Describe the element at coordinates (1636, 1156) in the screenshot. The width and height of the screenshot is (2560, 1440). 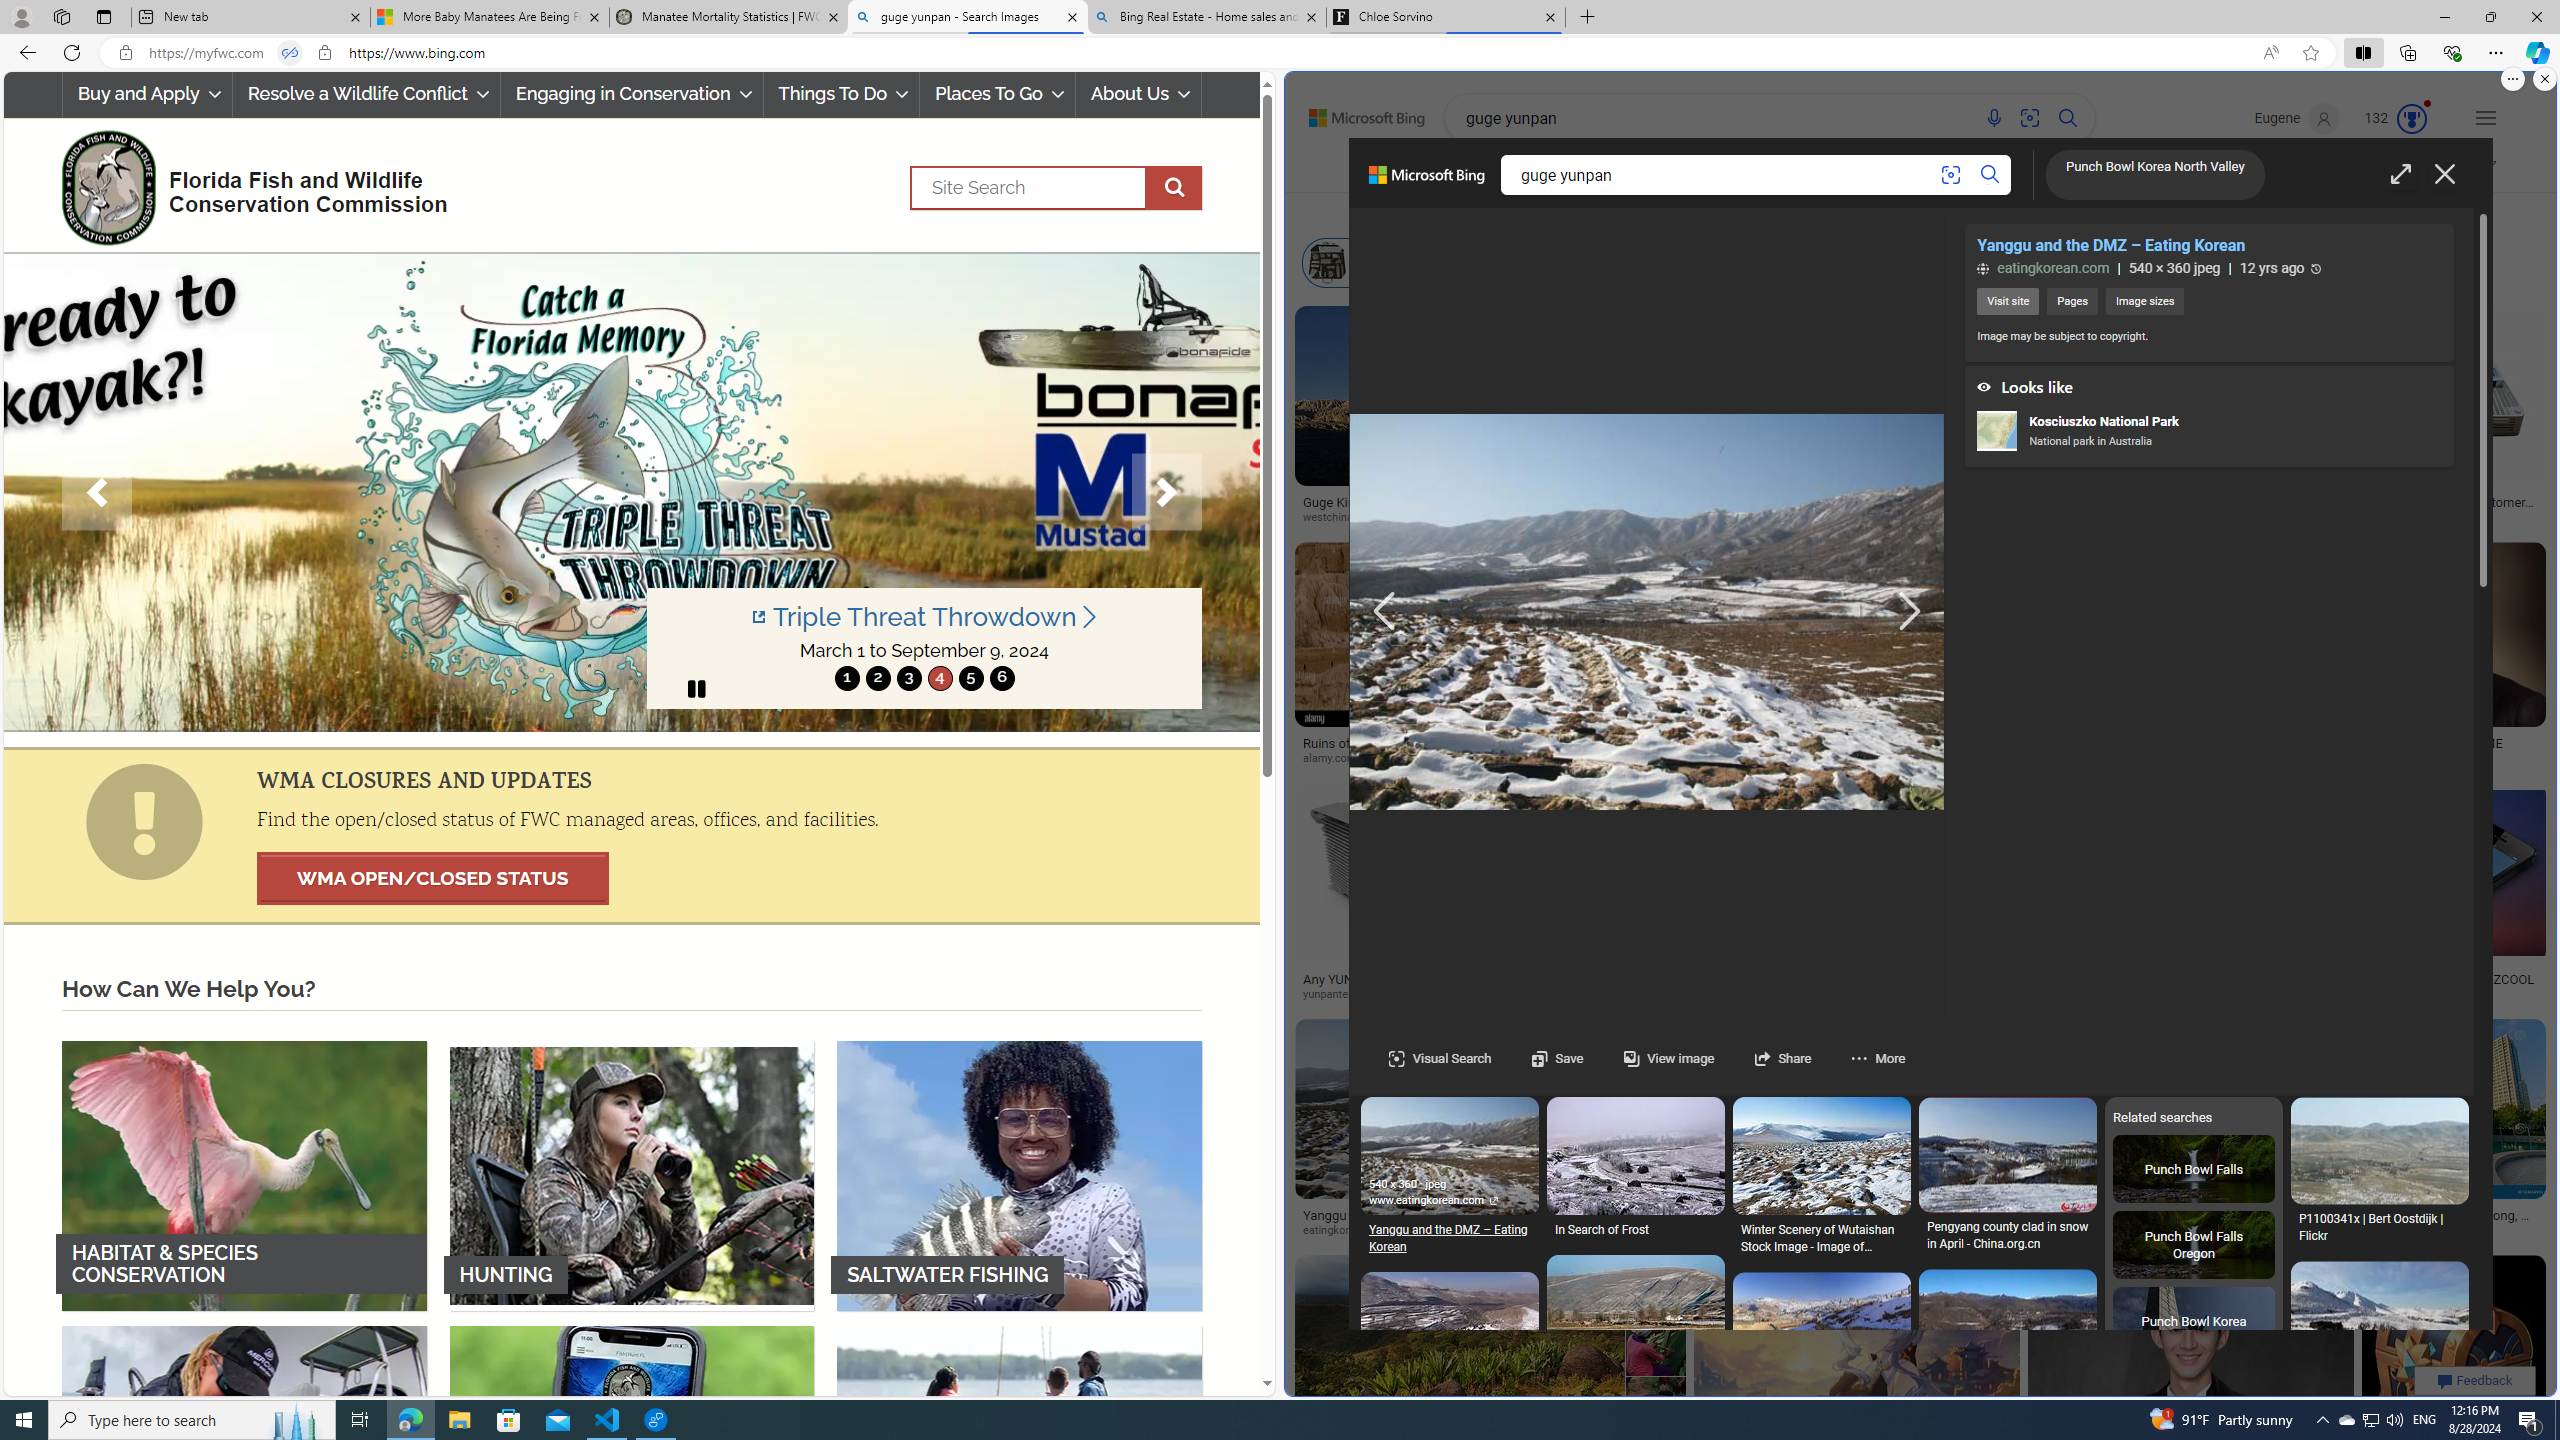
I see `See related image detail. In Search of Frost` at that location.